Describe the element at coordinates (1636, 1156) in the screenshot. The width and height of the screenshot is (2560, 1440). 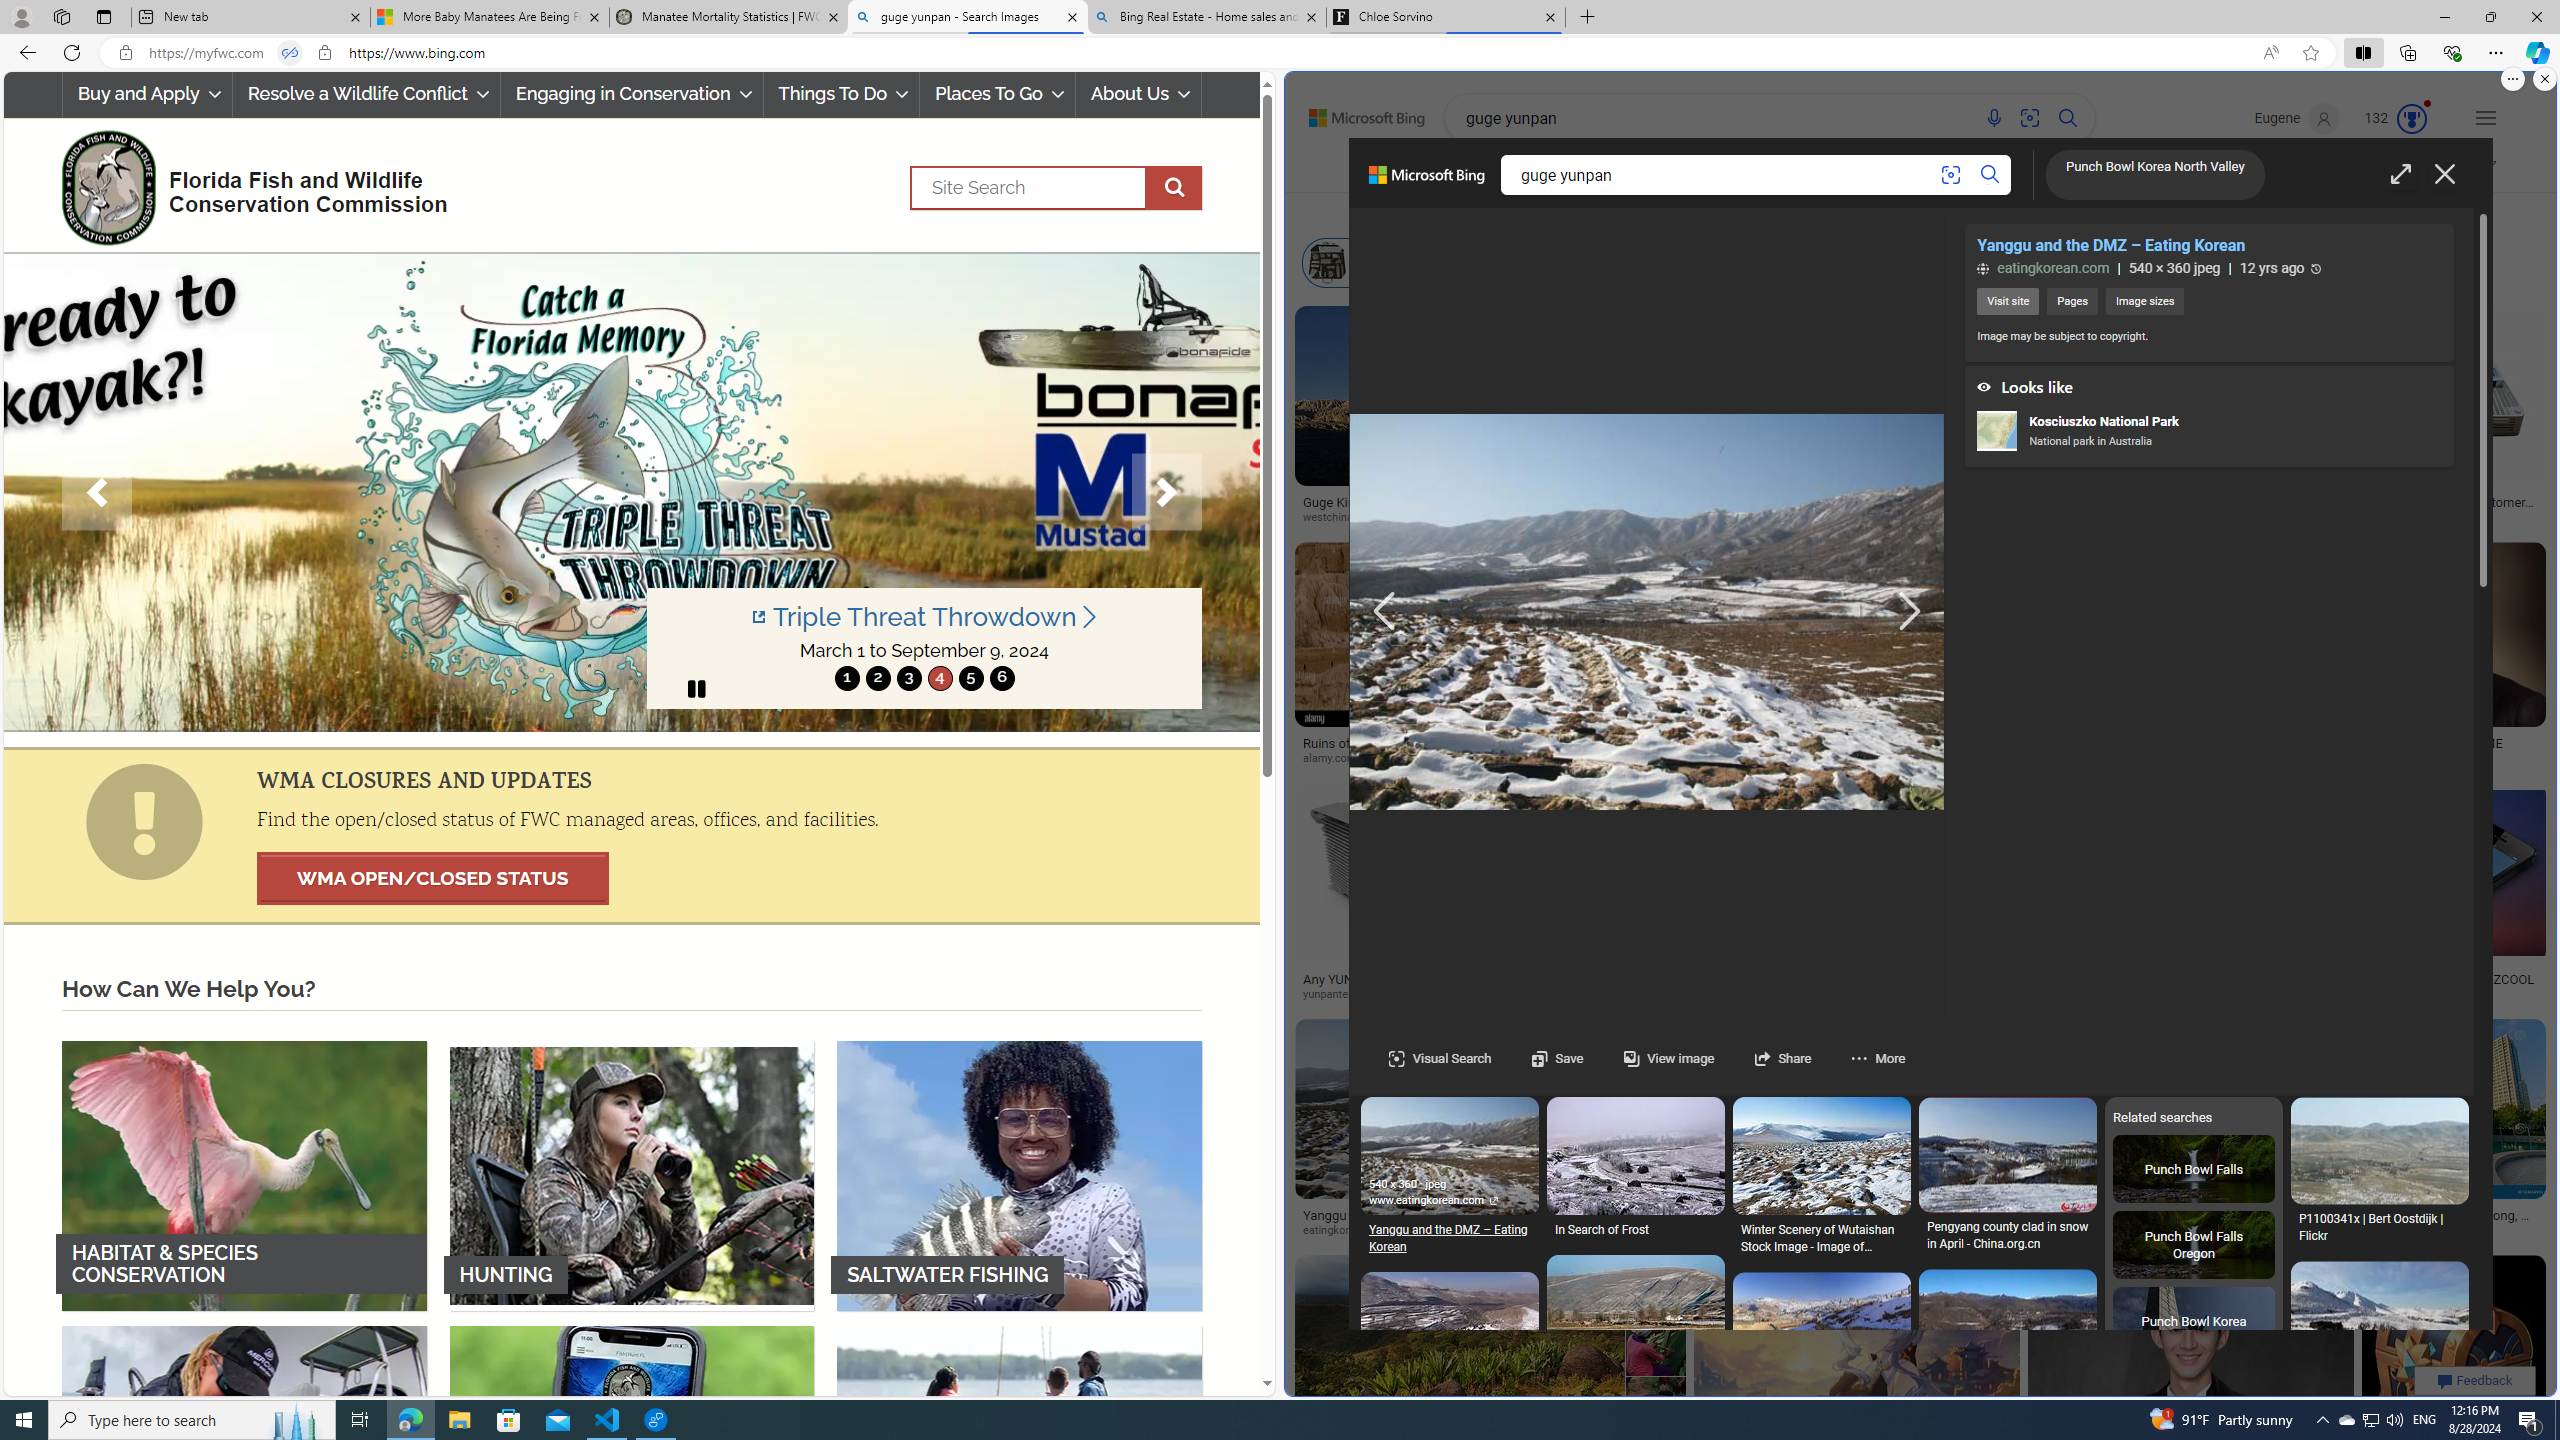
I see `See related image detail. In Search of Frost` at that location.